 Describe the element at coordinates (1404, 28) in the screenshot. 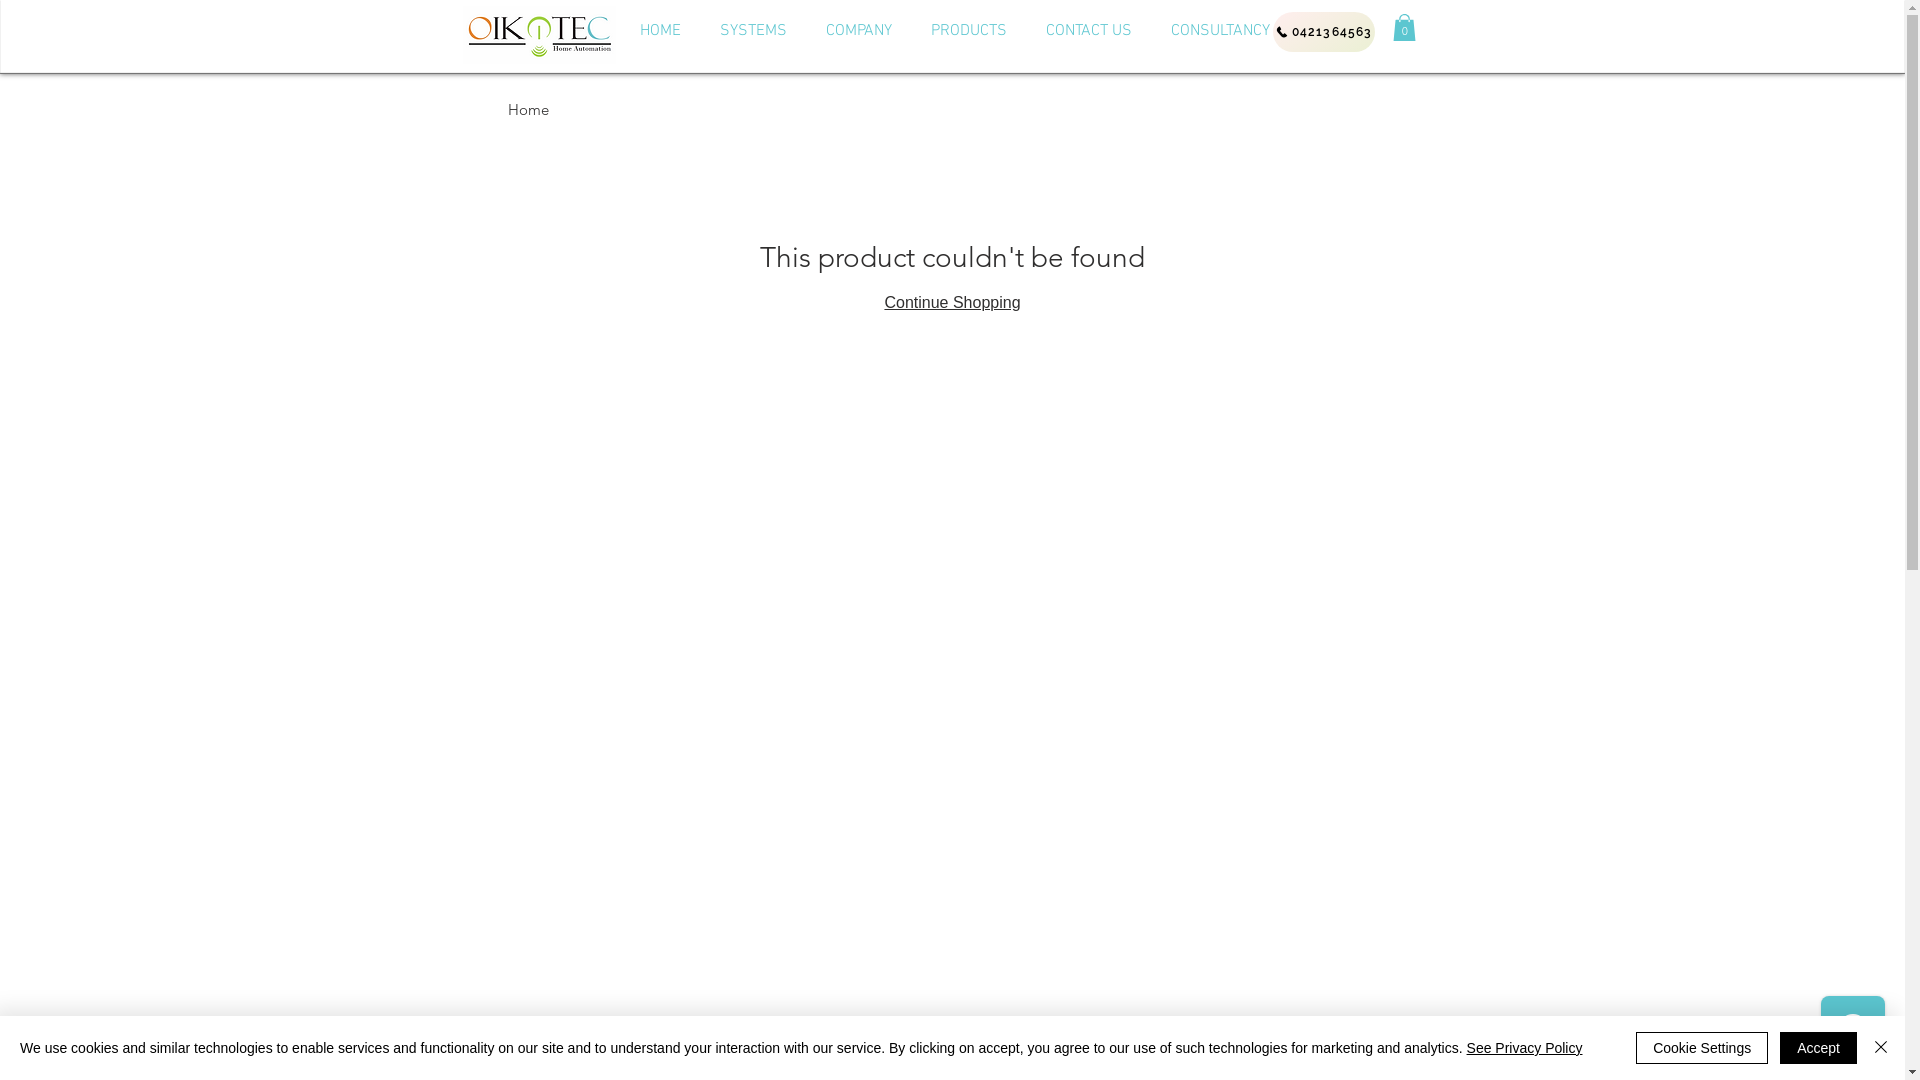

I see `0` at that location.